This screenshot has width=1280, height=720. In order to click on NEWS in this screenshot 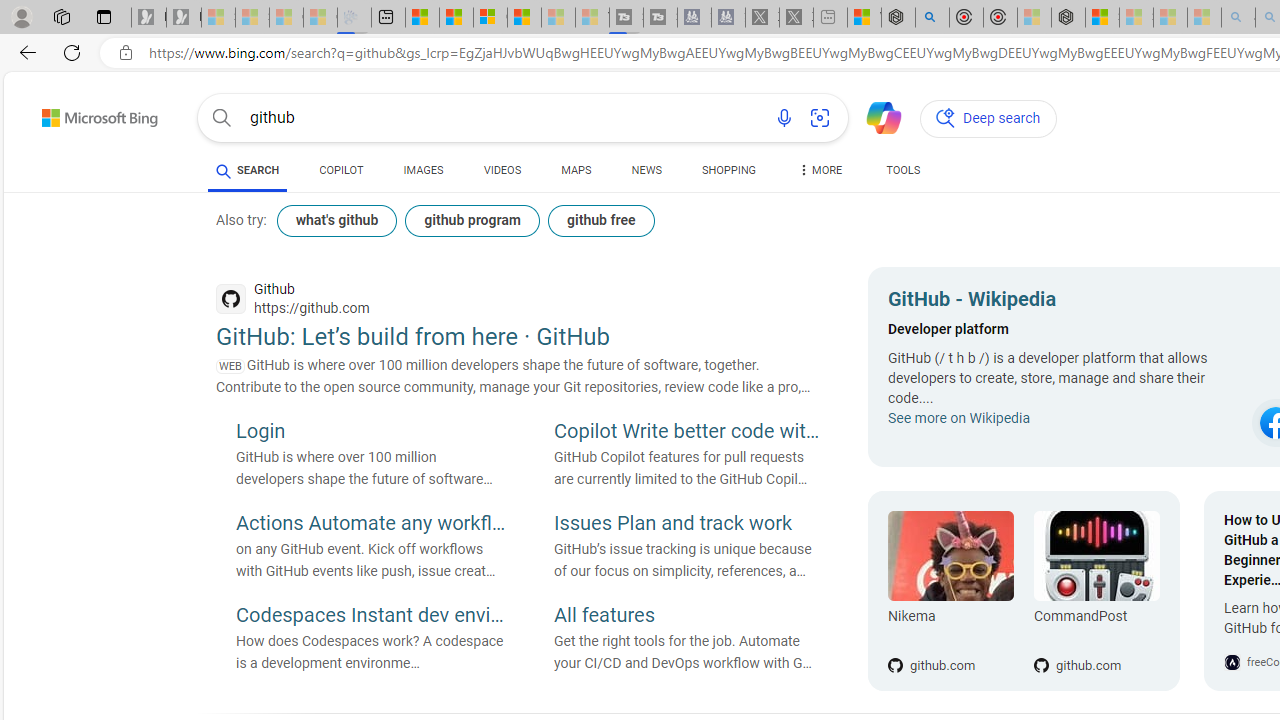, I will do `click(646, 170)`.